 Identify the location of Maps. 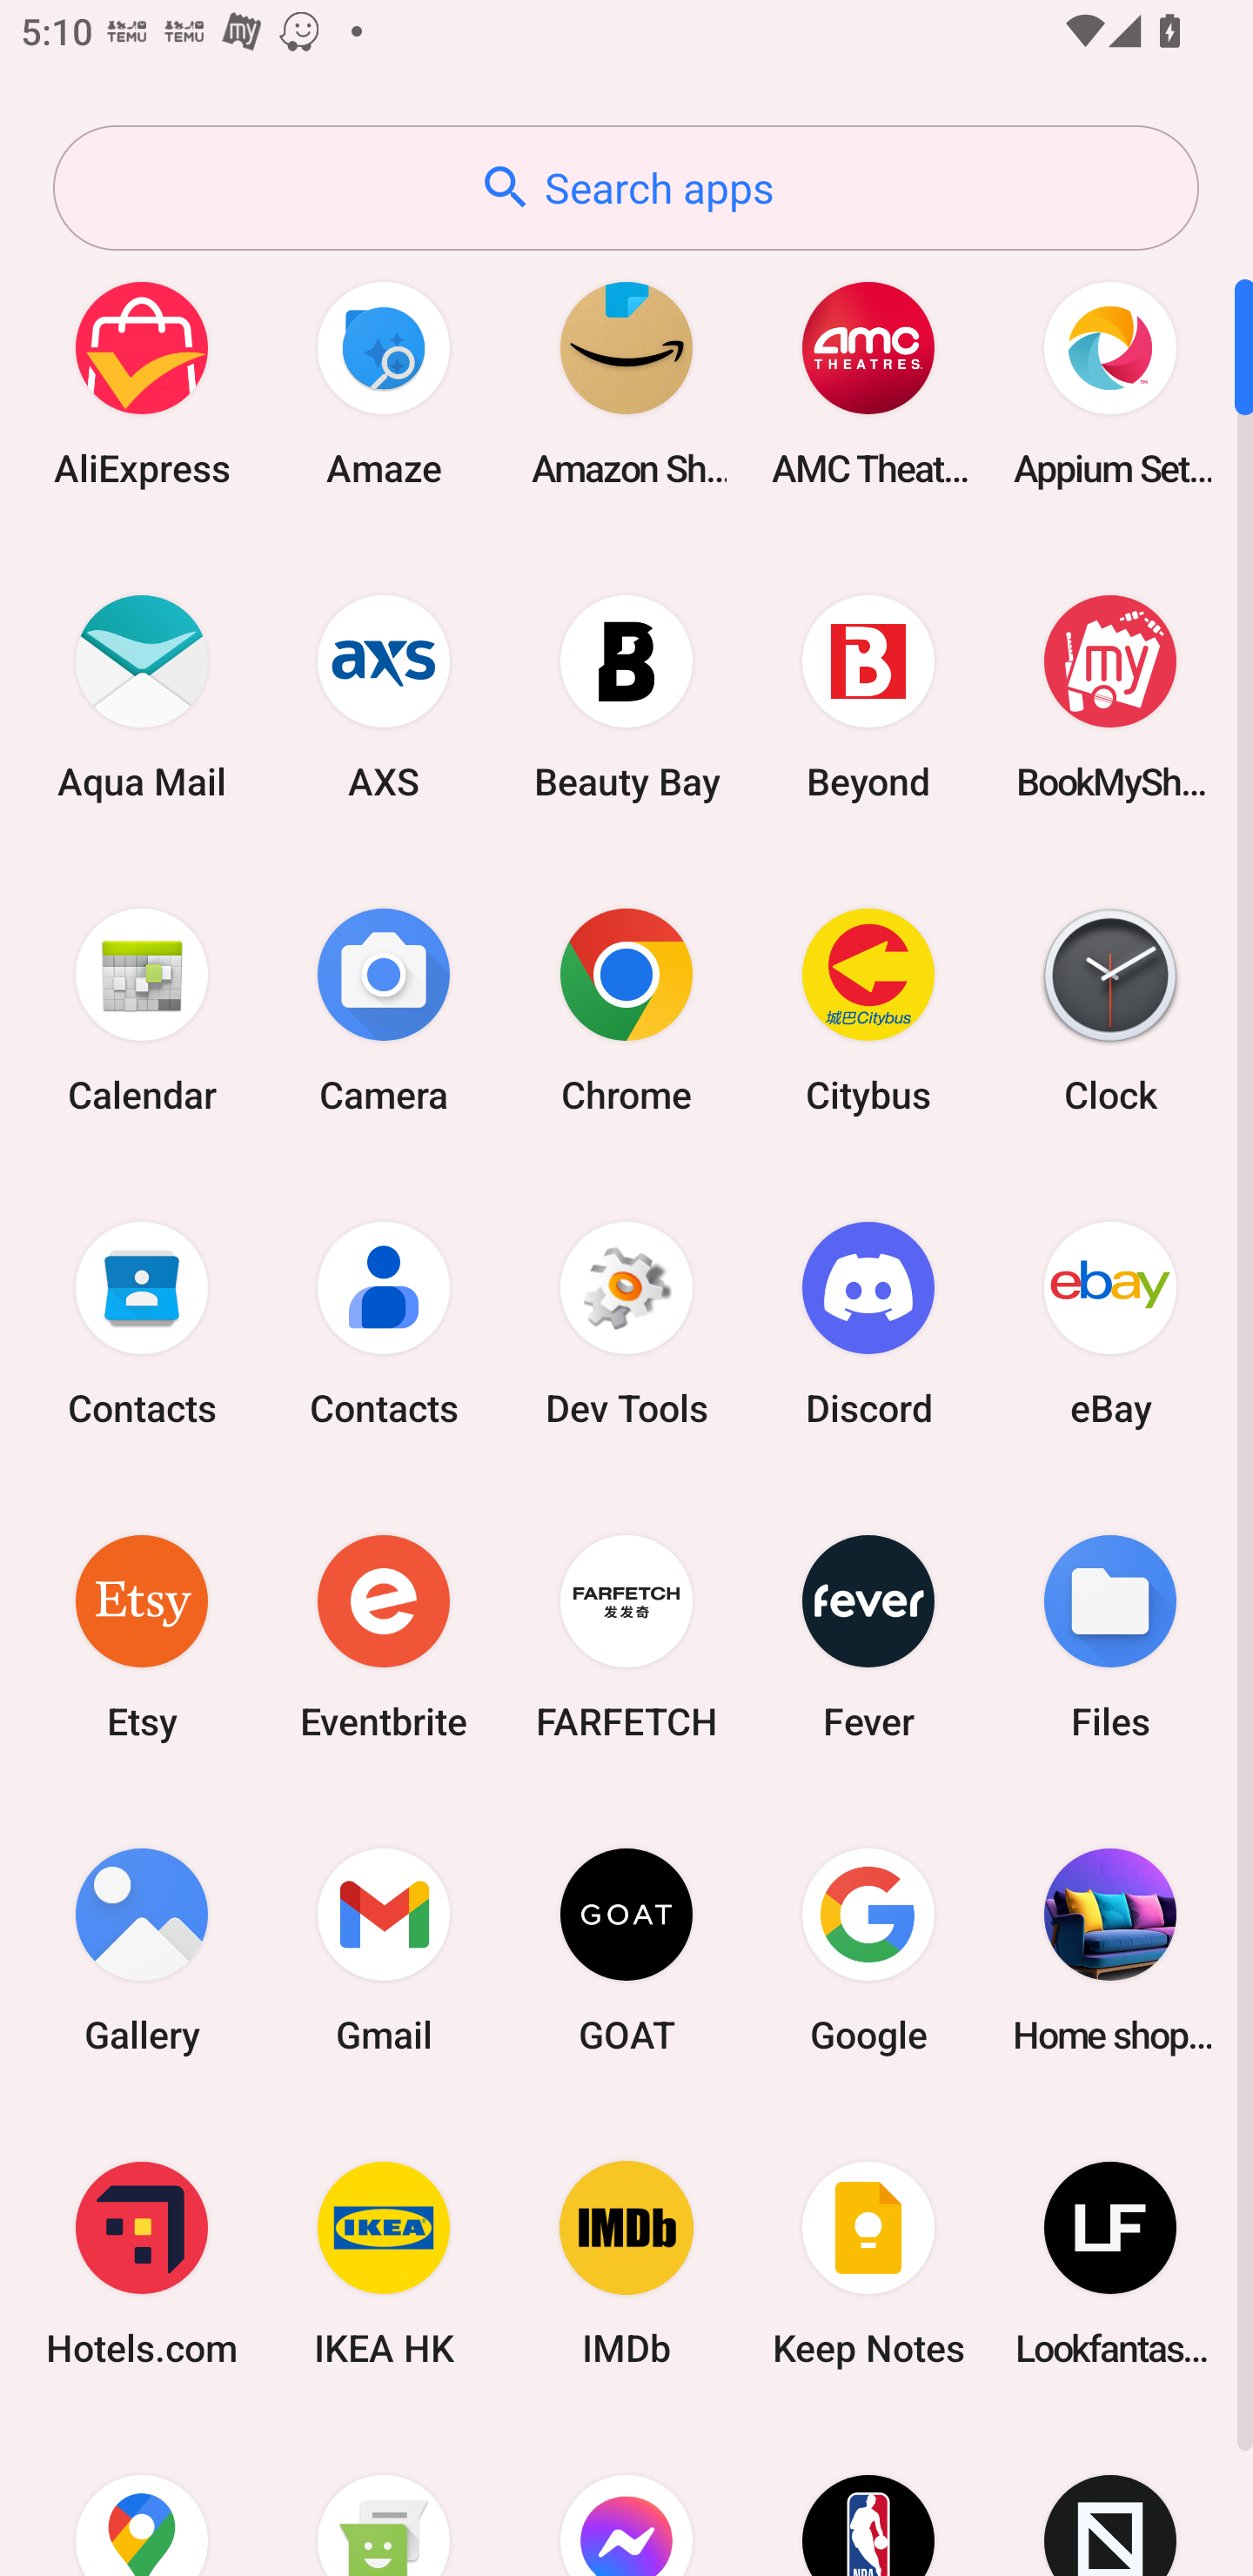
(142, 2499).